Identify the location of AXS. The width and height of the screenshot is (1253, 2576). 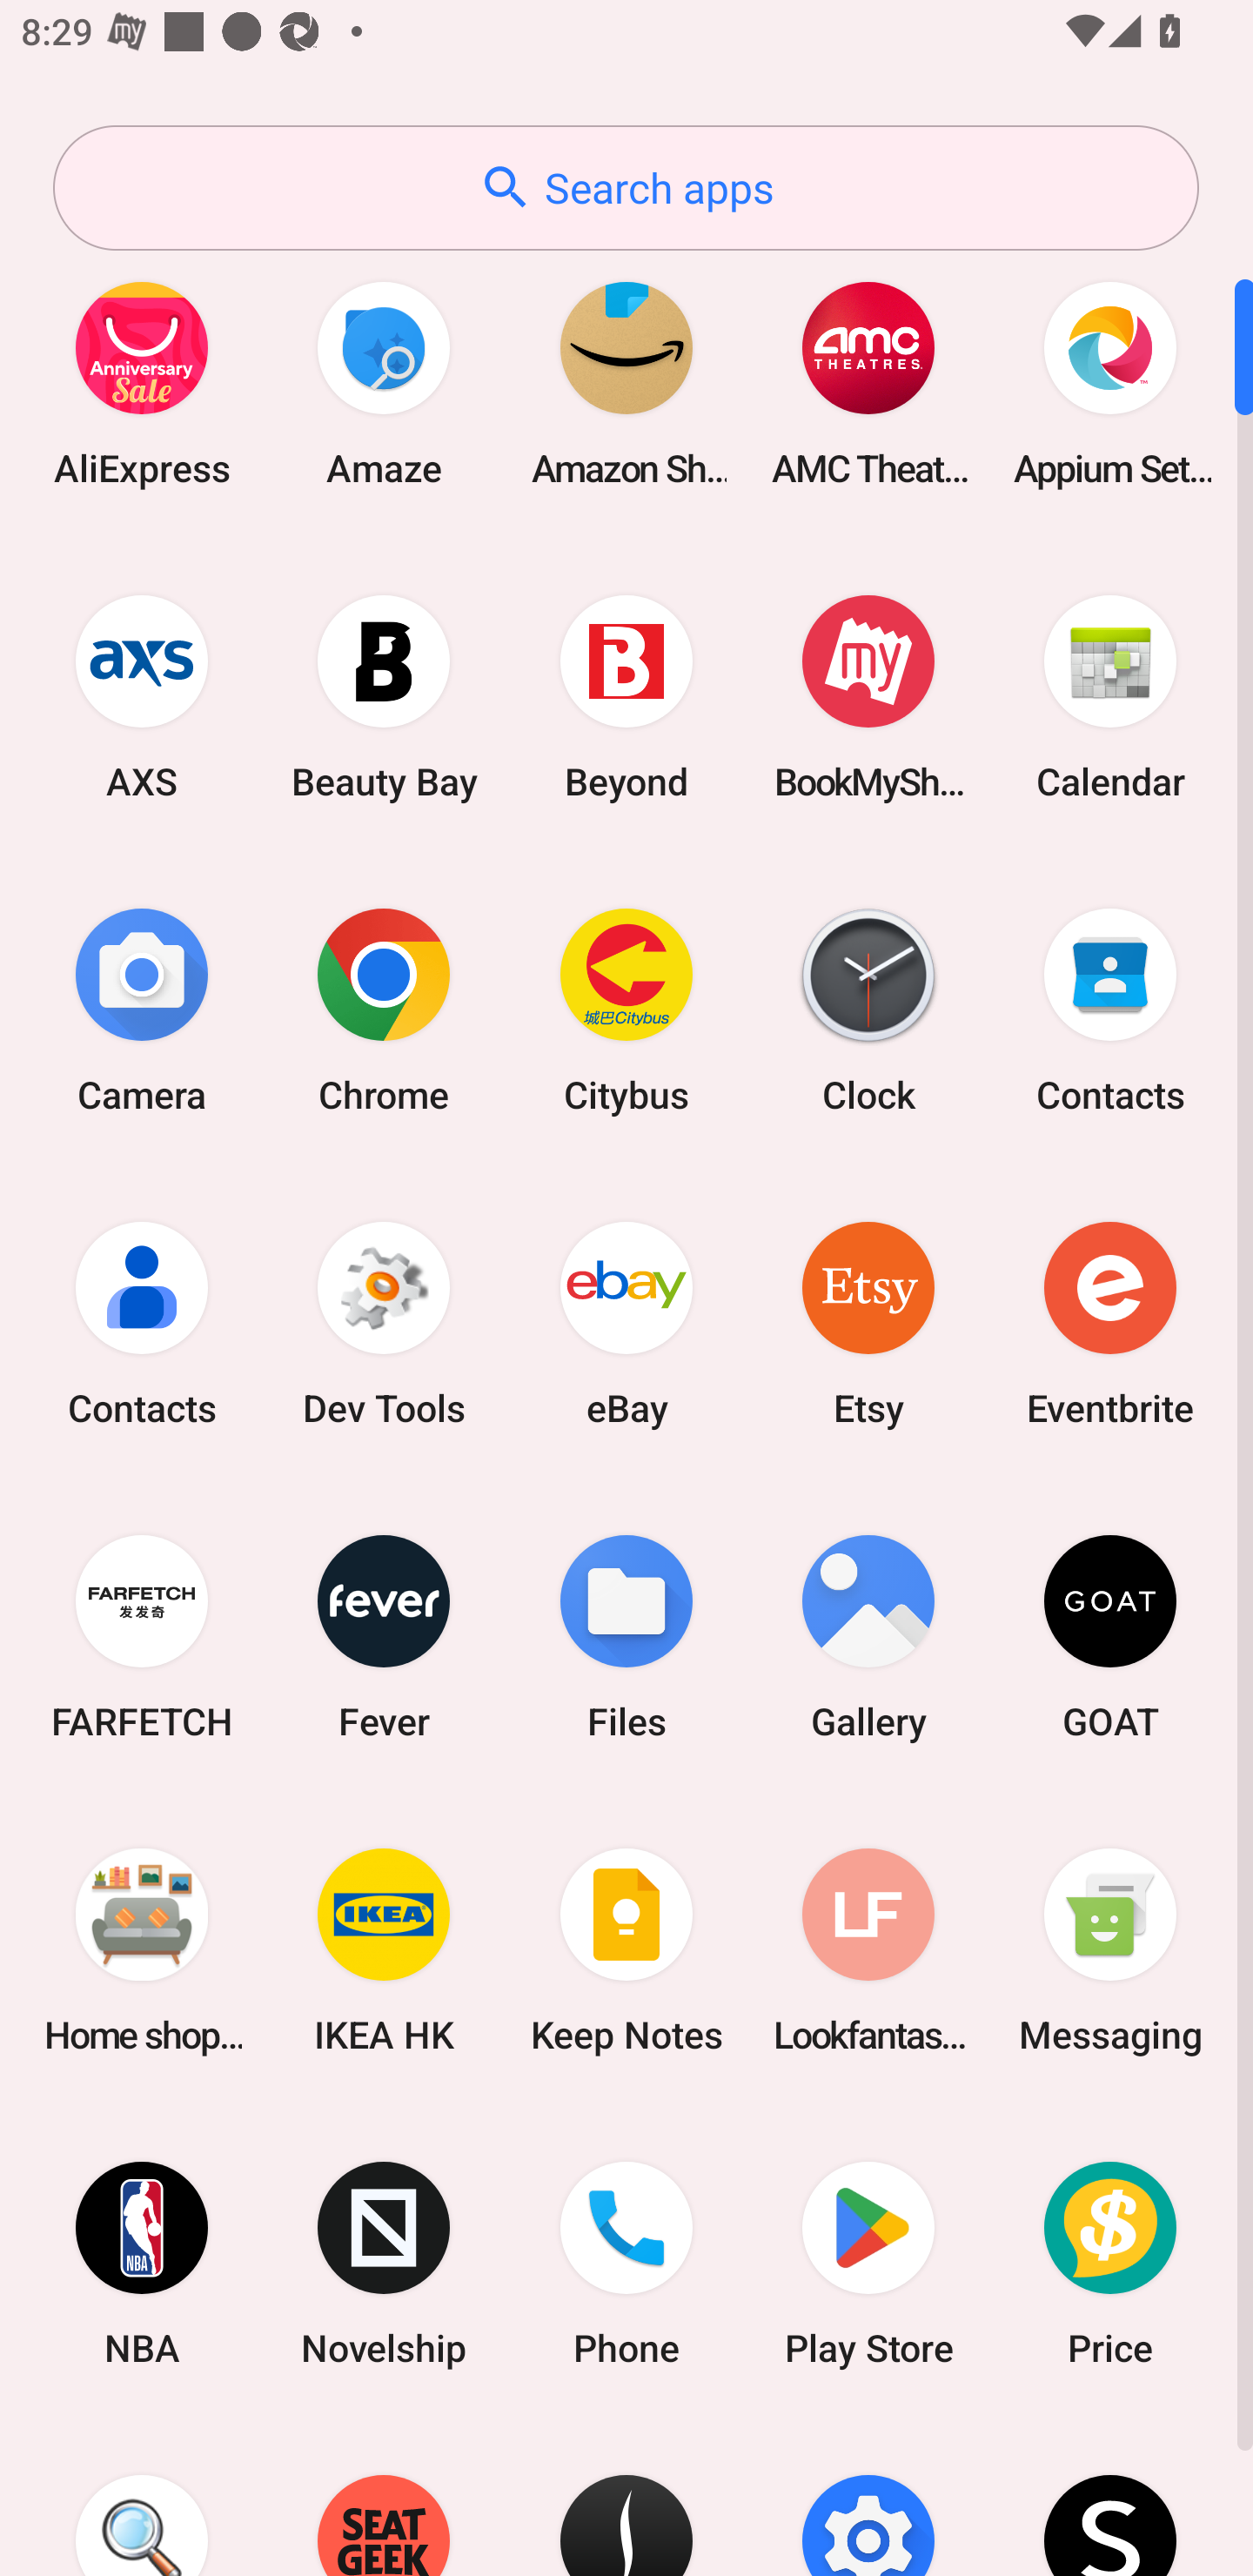
(142, 696).